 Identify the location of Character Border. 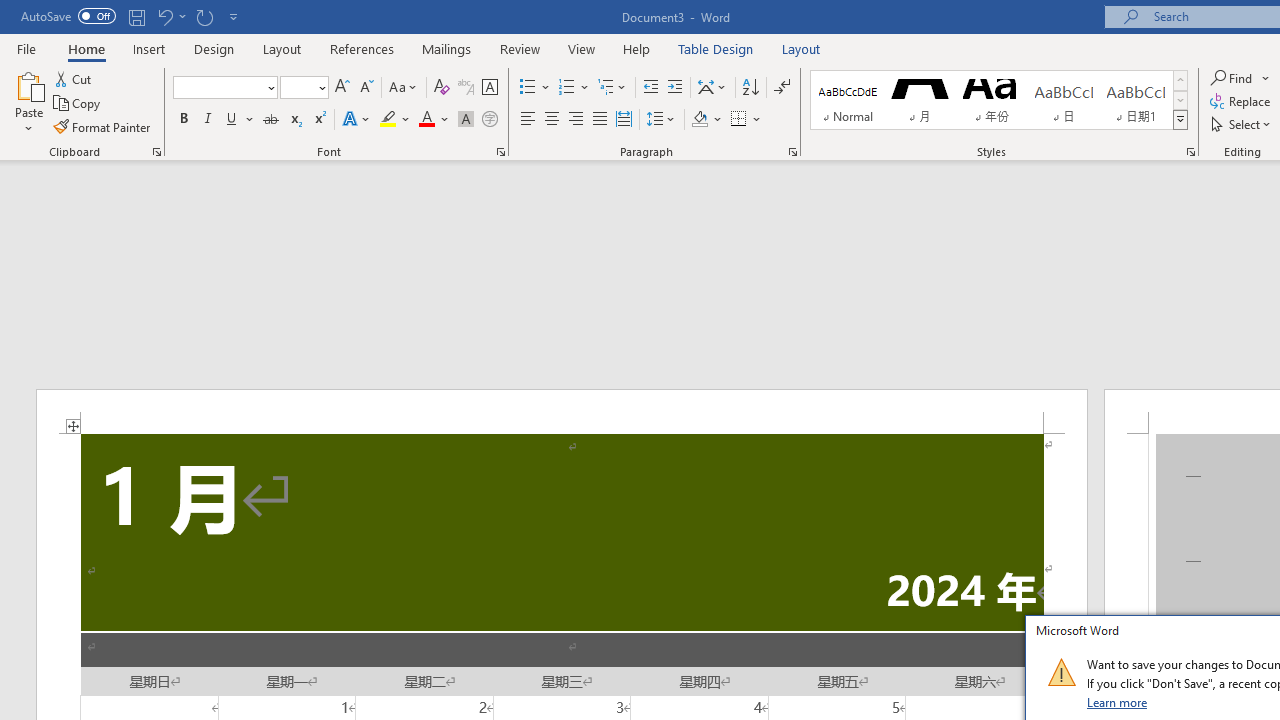
(489, 88).